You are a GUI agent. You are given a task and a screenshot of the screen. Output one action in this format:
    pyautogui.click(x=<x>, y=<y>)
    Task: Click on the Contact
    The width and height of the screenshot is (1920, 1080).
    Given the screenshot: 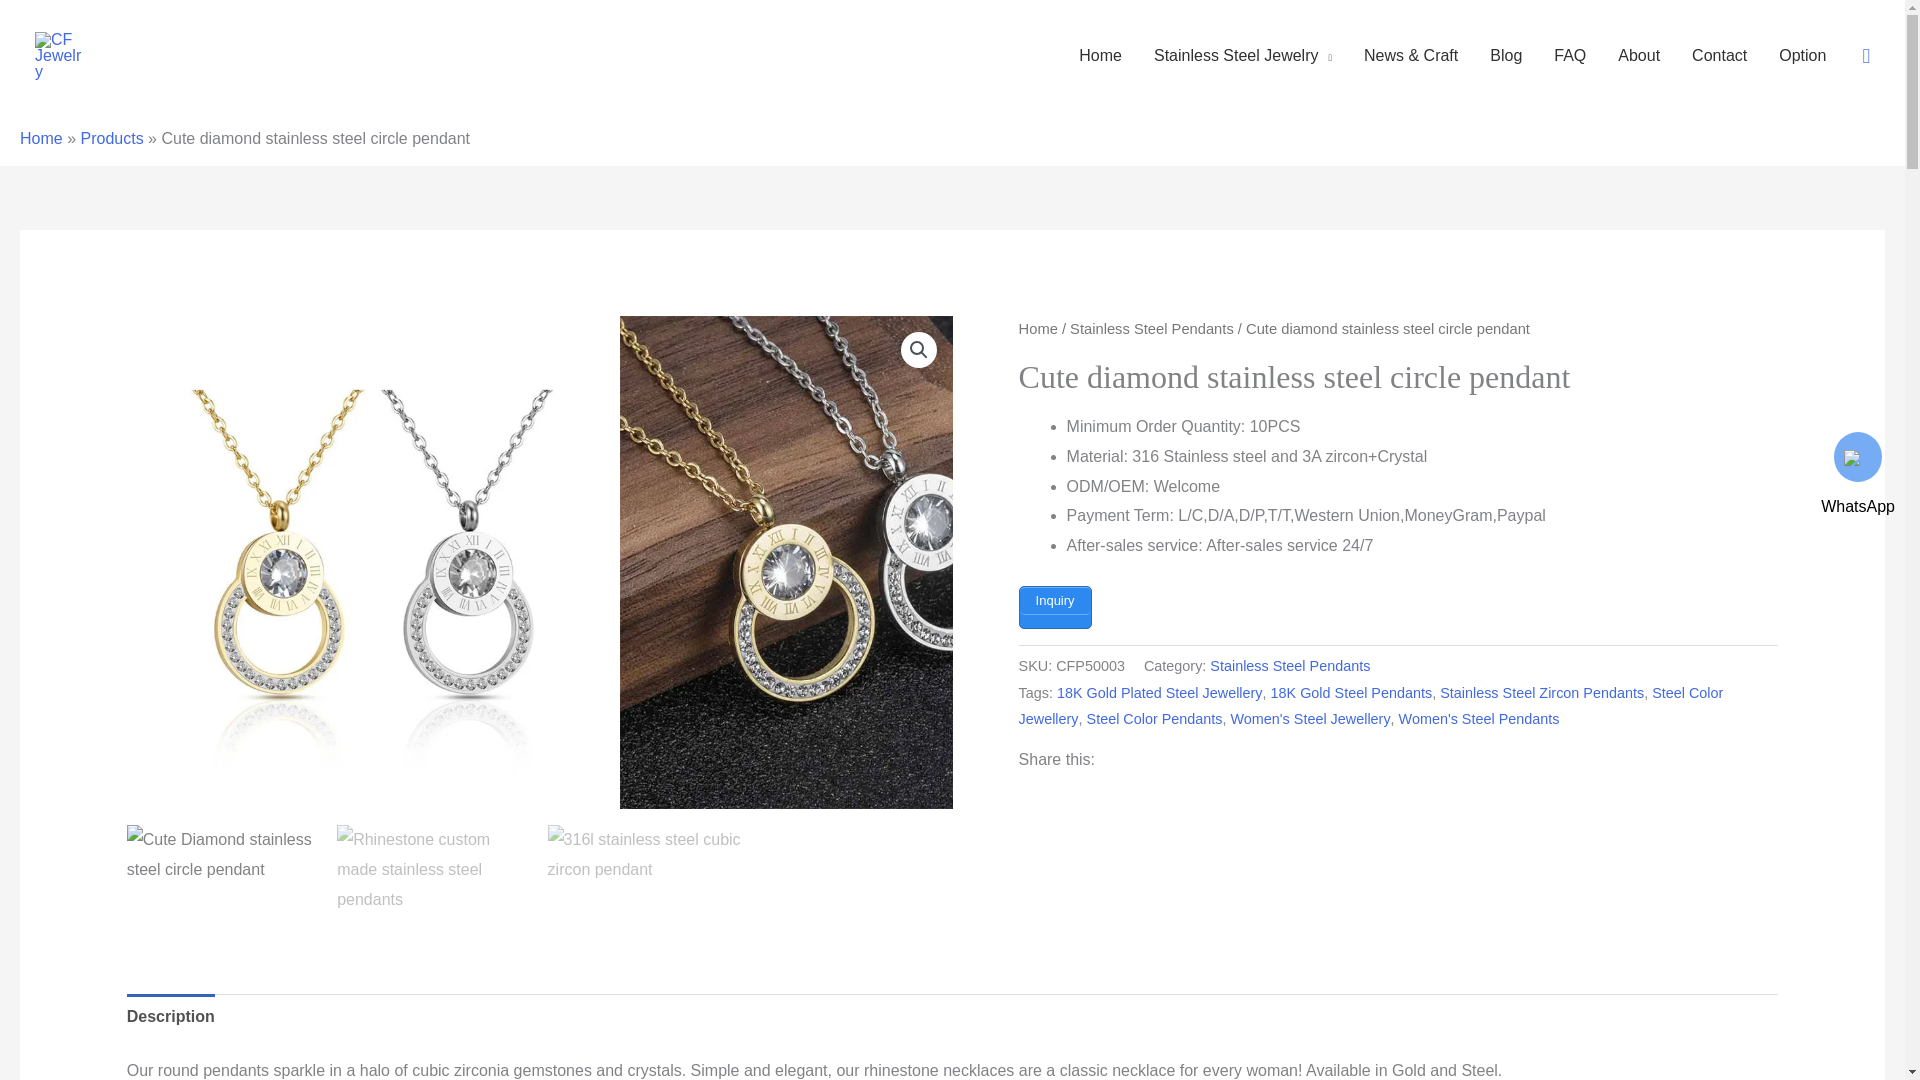 What is the action you would take?
    pyautogui.click(x=1719, y=55)
    